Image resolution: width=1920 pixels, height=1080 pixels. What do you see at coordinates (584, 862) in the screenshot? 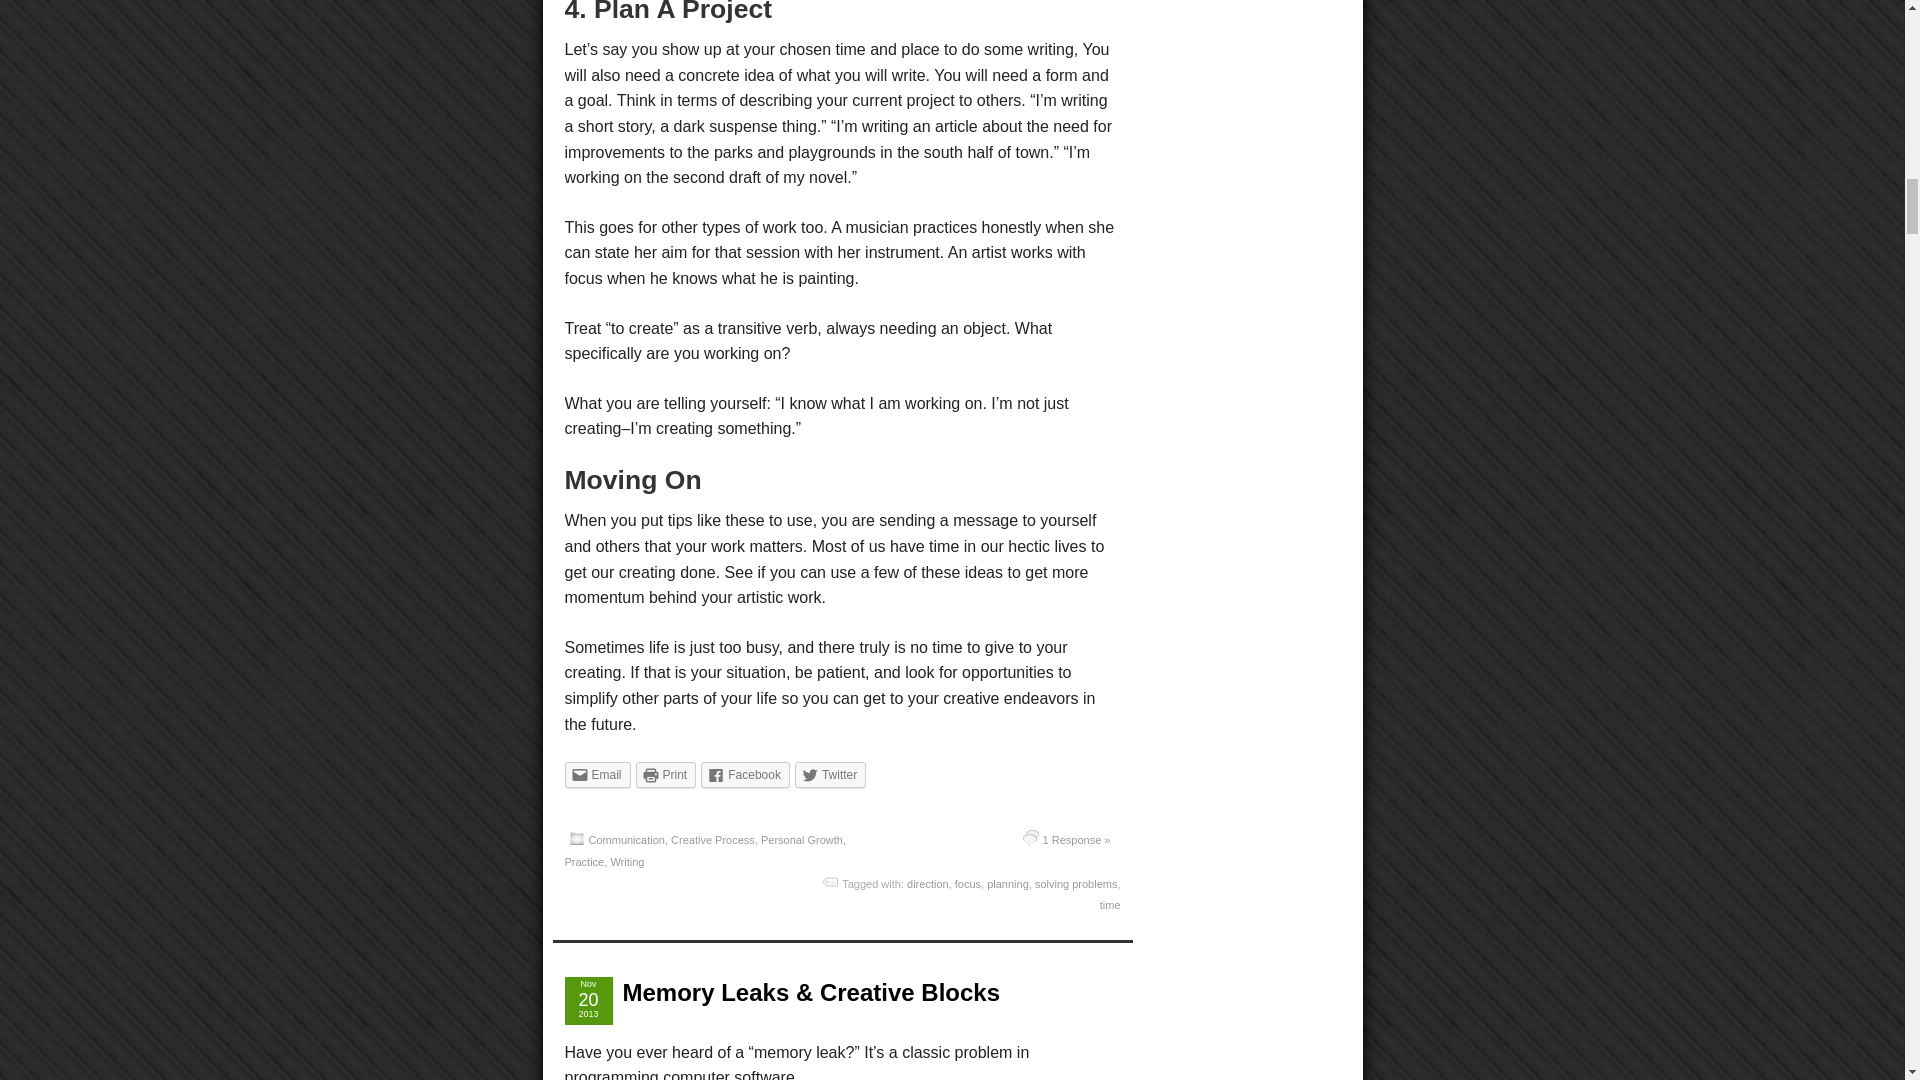
I see `Practice` at bounding box center [584, 862].